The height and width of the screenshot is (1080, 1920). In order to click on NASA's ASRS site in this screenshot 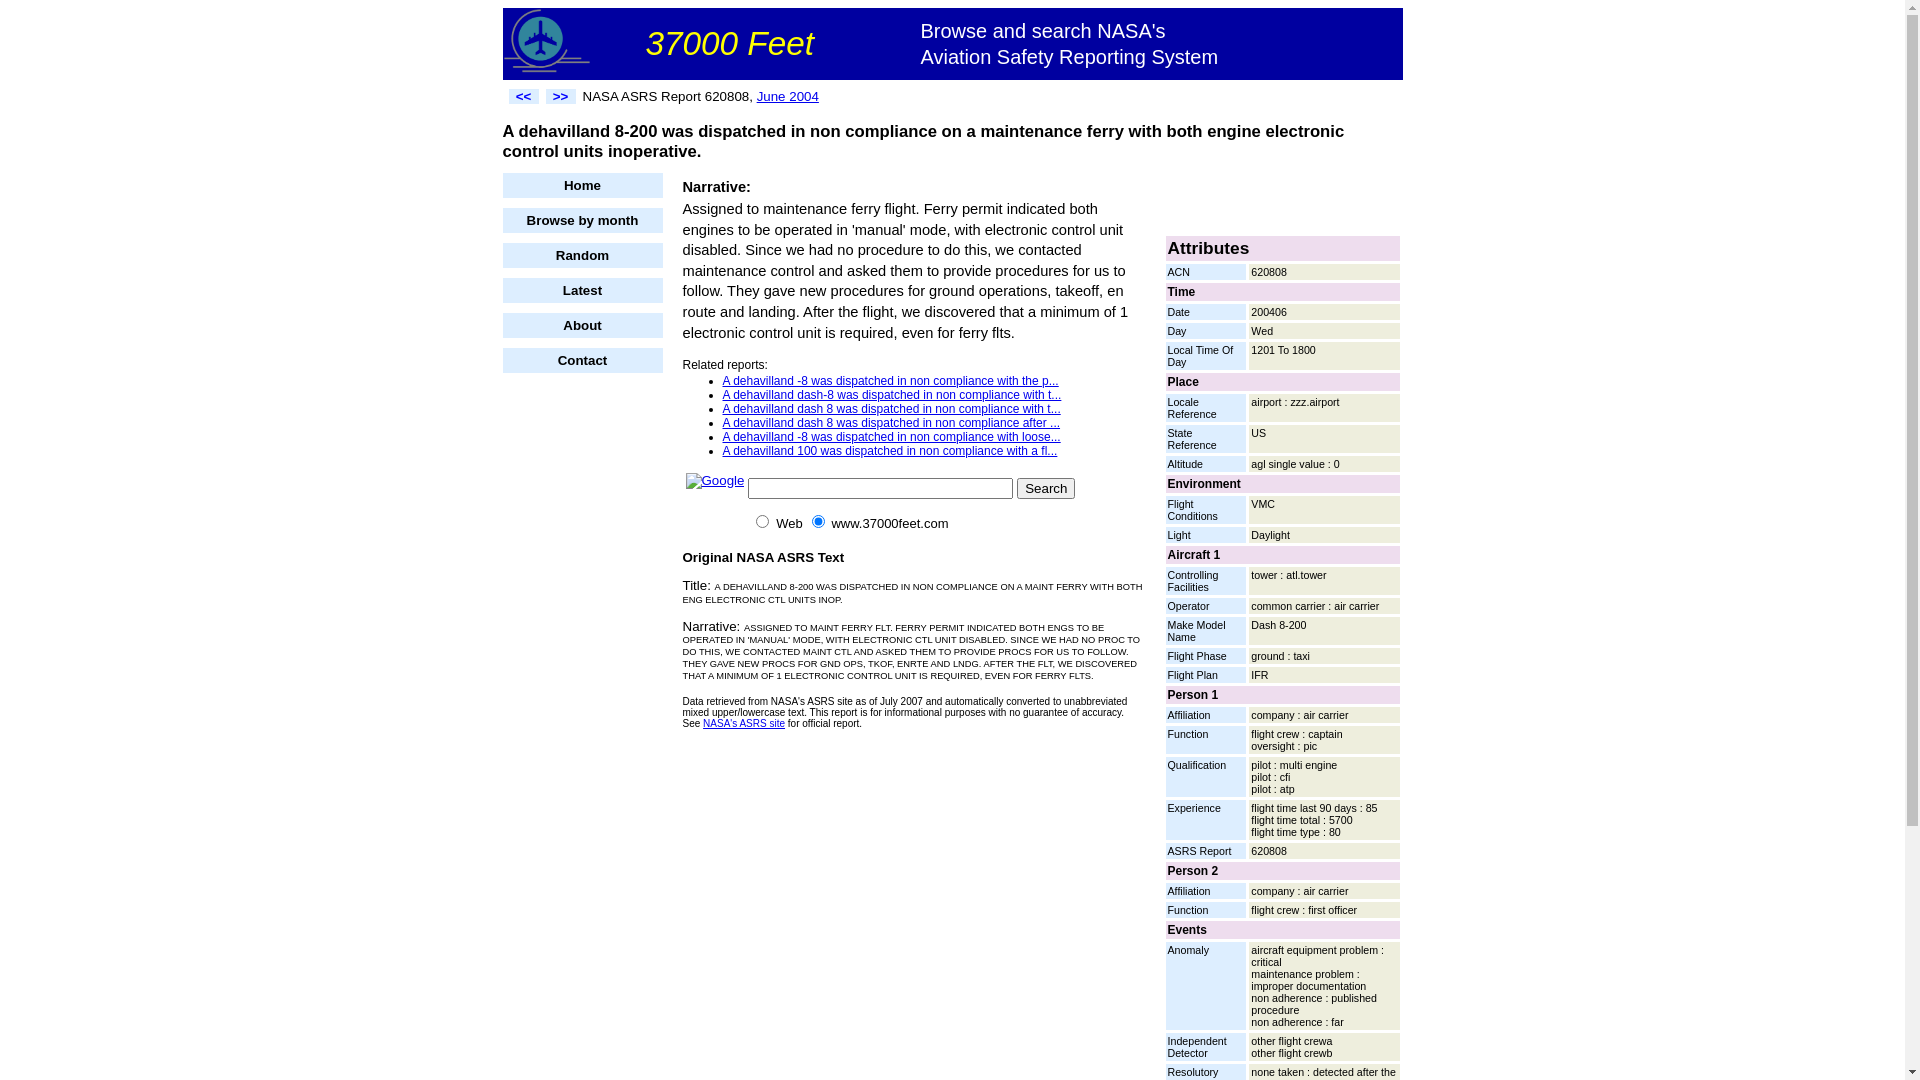, I will do `click(744, 724)`.